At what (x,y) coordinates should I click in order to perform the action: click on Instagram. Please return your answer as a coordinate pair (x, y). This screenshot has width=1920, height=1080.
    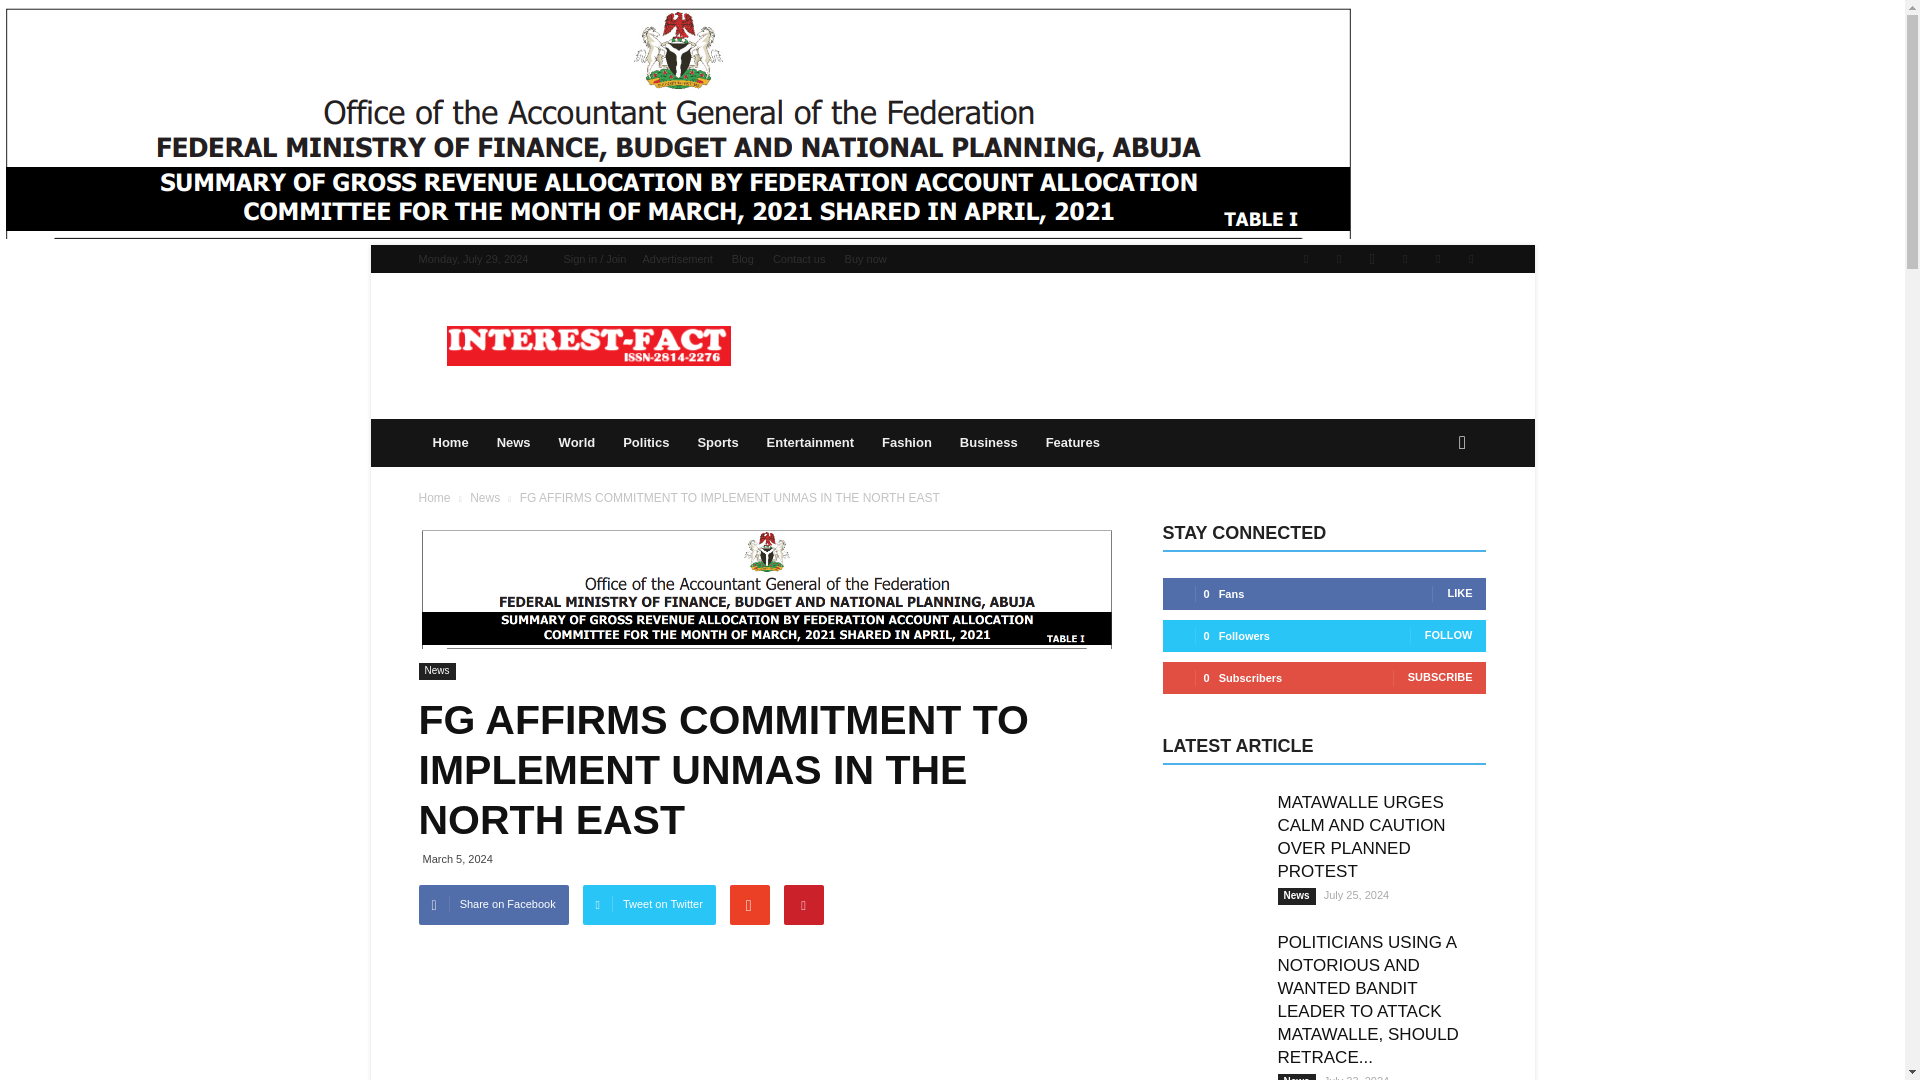
    Looking at the image, I should click on (1372, 258).